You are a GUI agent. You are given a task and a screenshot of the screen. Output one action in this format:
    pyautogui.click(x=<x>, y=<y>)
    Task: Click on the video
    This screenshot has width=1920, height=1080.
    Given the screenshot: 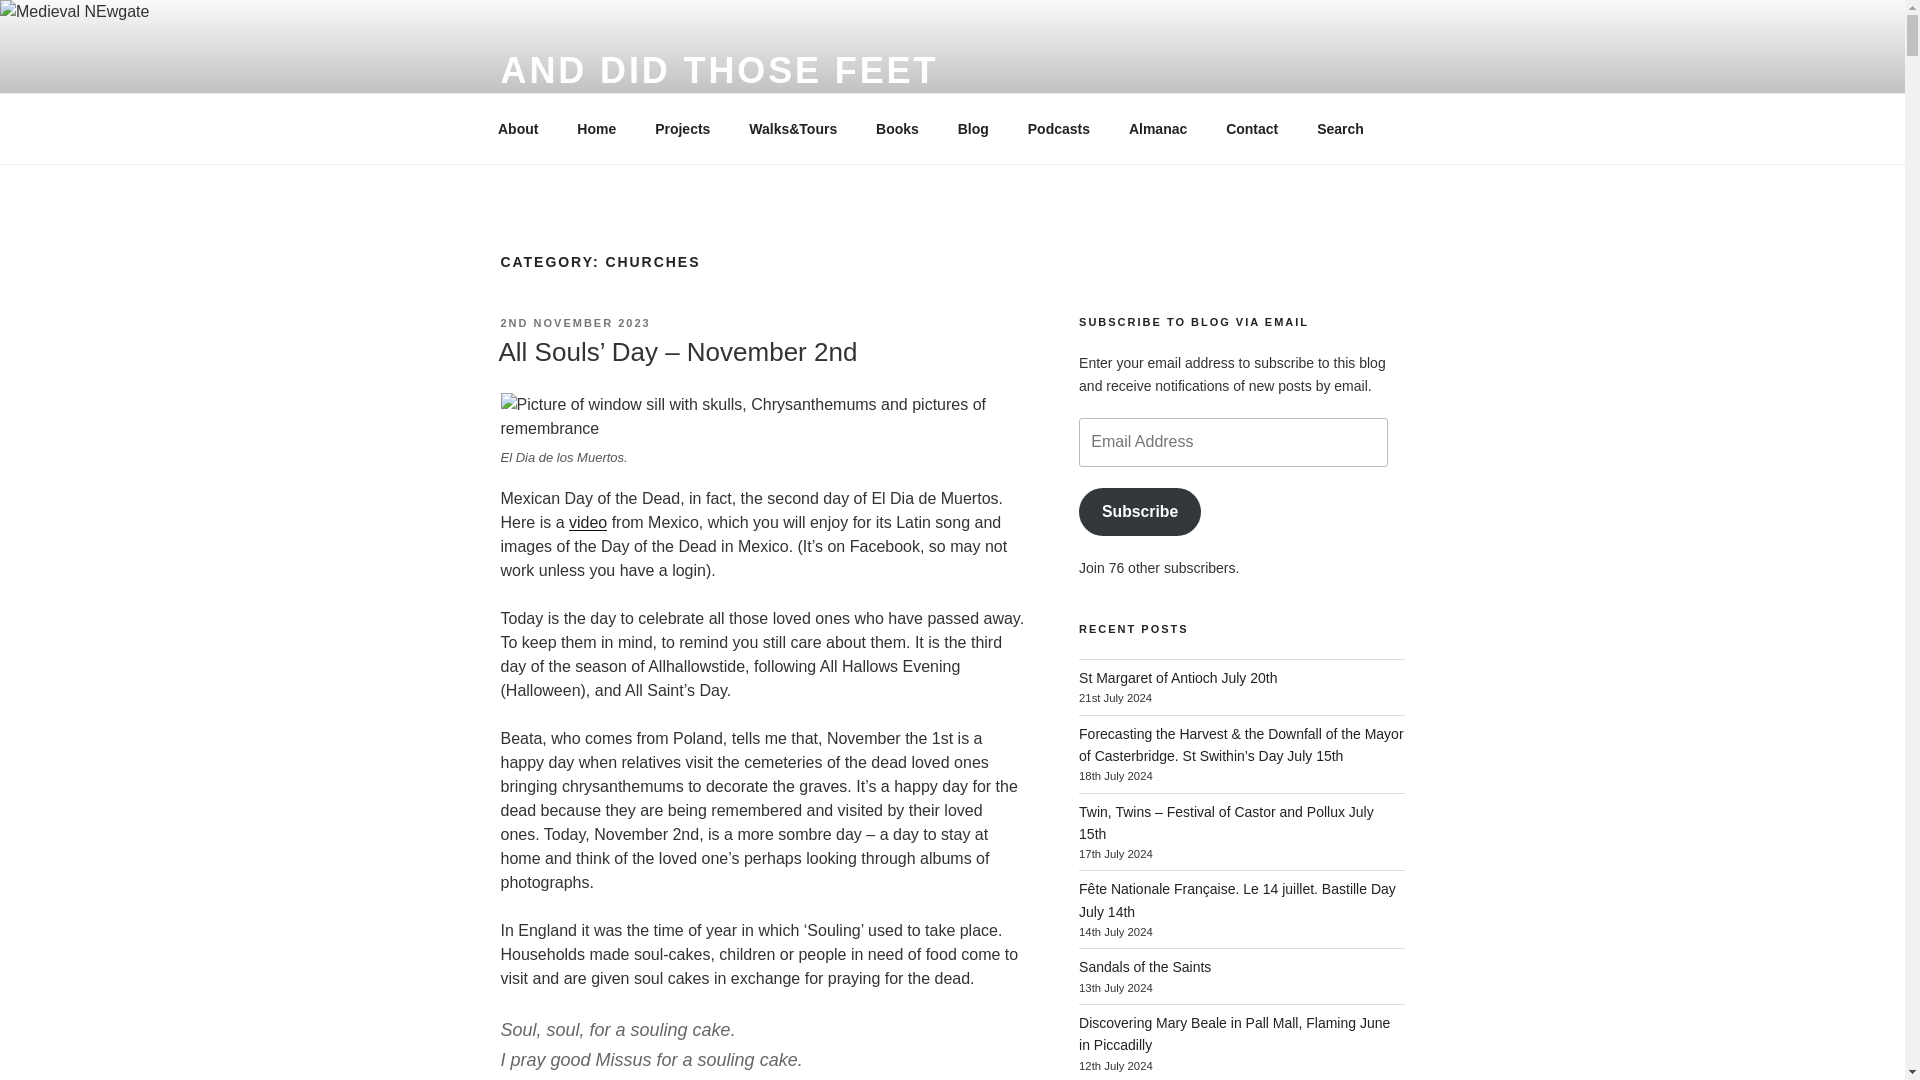 What is the action you would take?
    pyautogui.click(x=587, y=522)
    